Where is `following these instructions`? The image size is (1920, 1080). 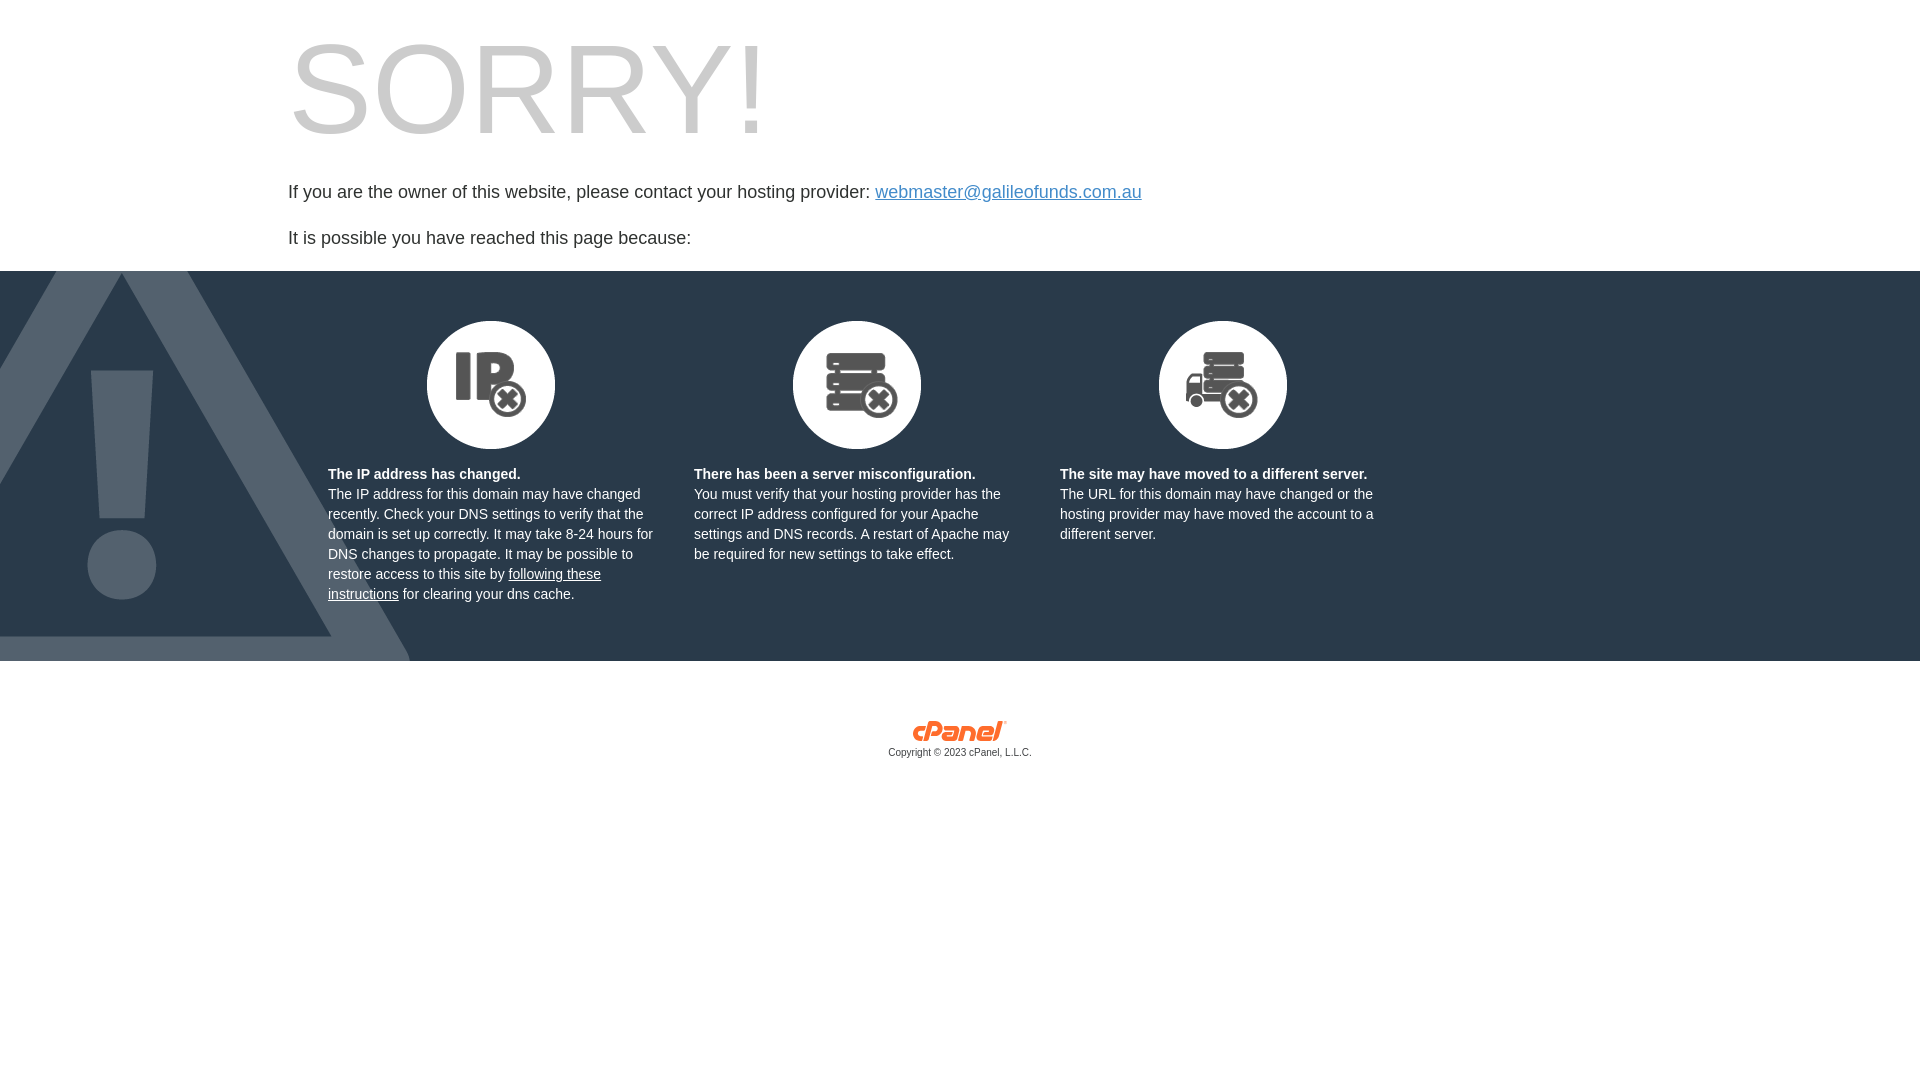
following these instructions is located at coordinates (464, 584).